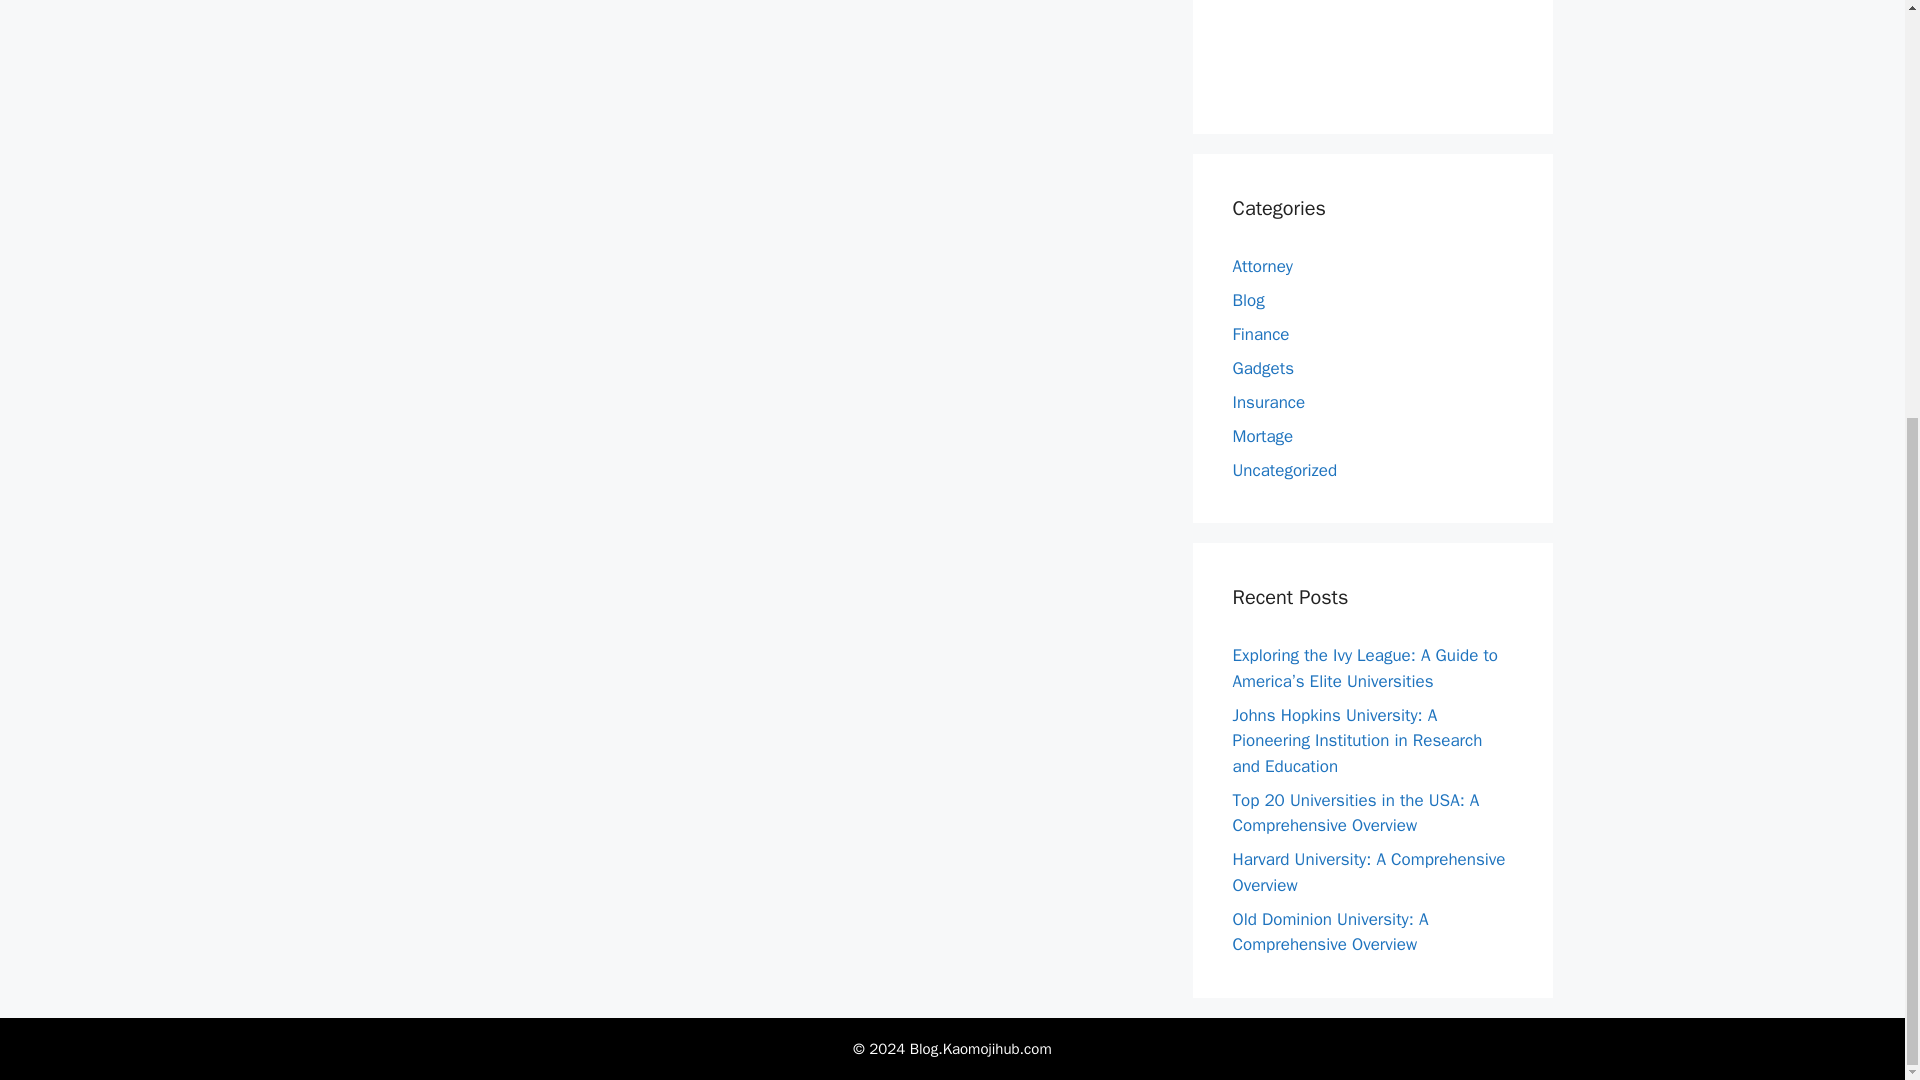 This screenshot has width=1920, height=1080. I want to click on Attorney, so click(1262, 266).